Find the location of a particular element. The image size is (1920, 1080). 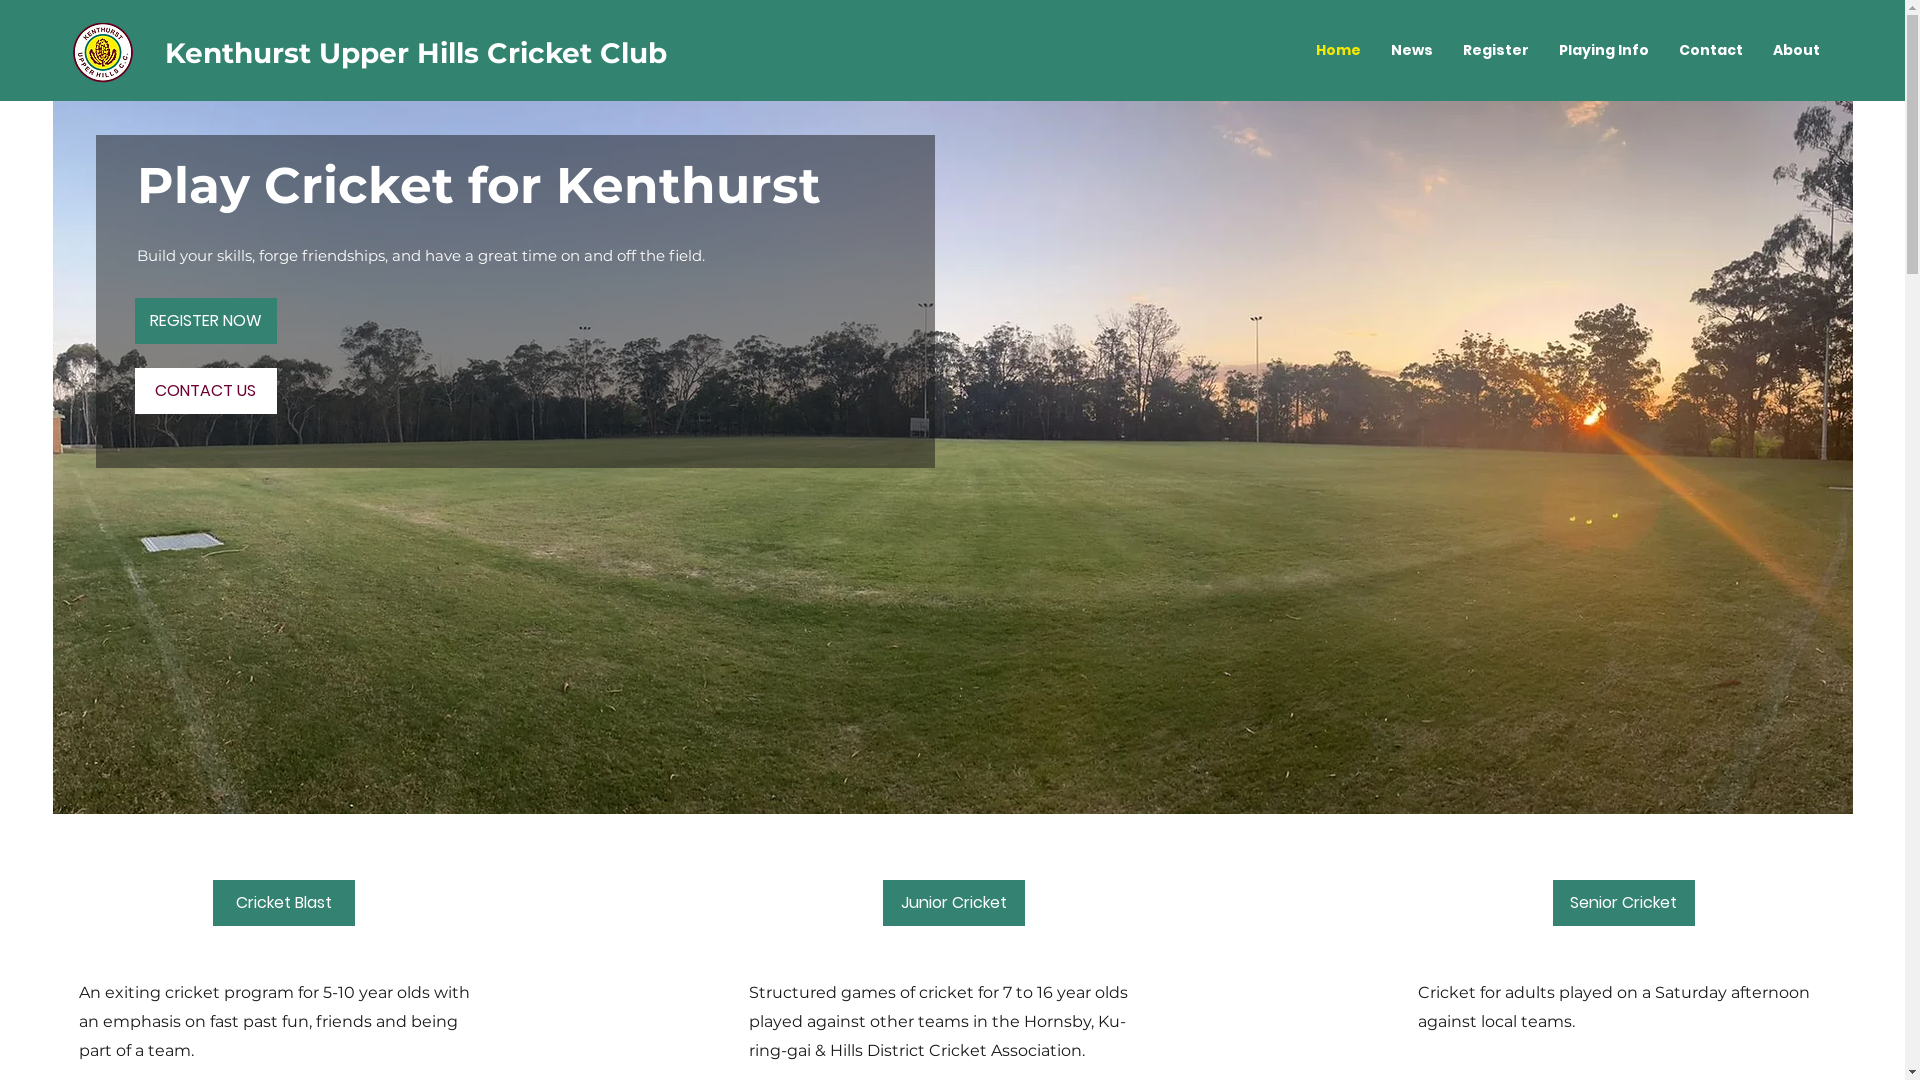

REGISTER NOW is located at coordinates (206, 321).